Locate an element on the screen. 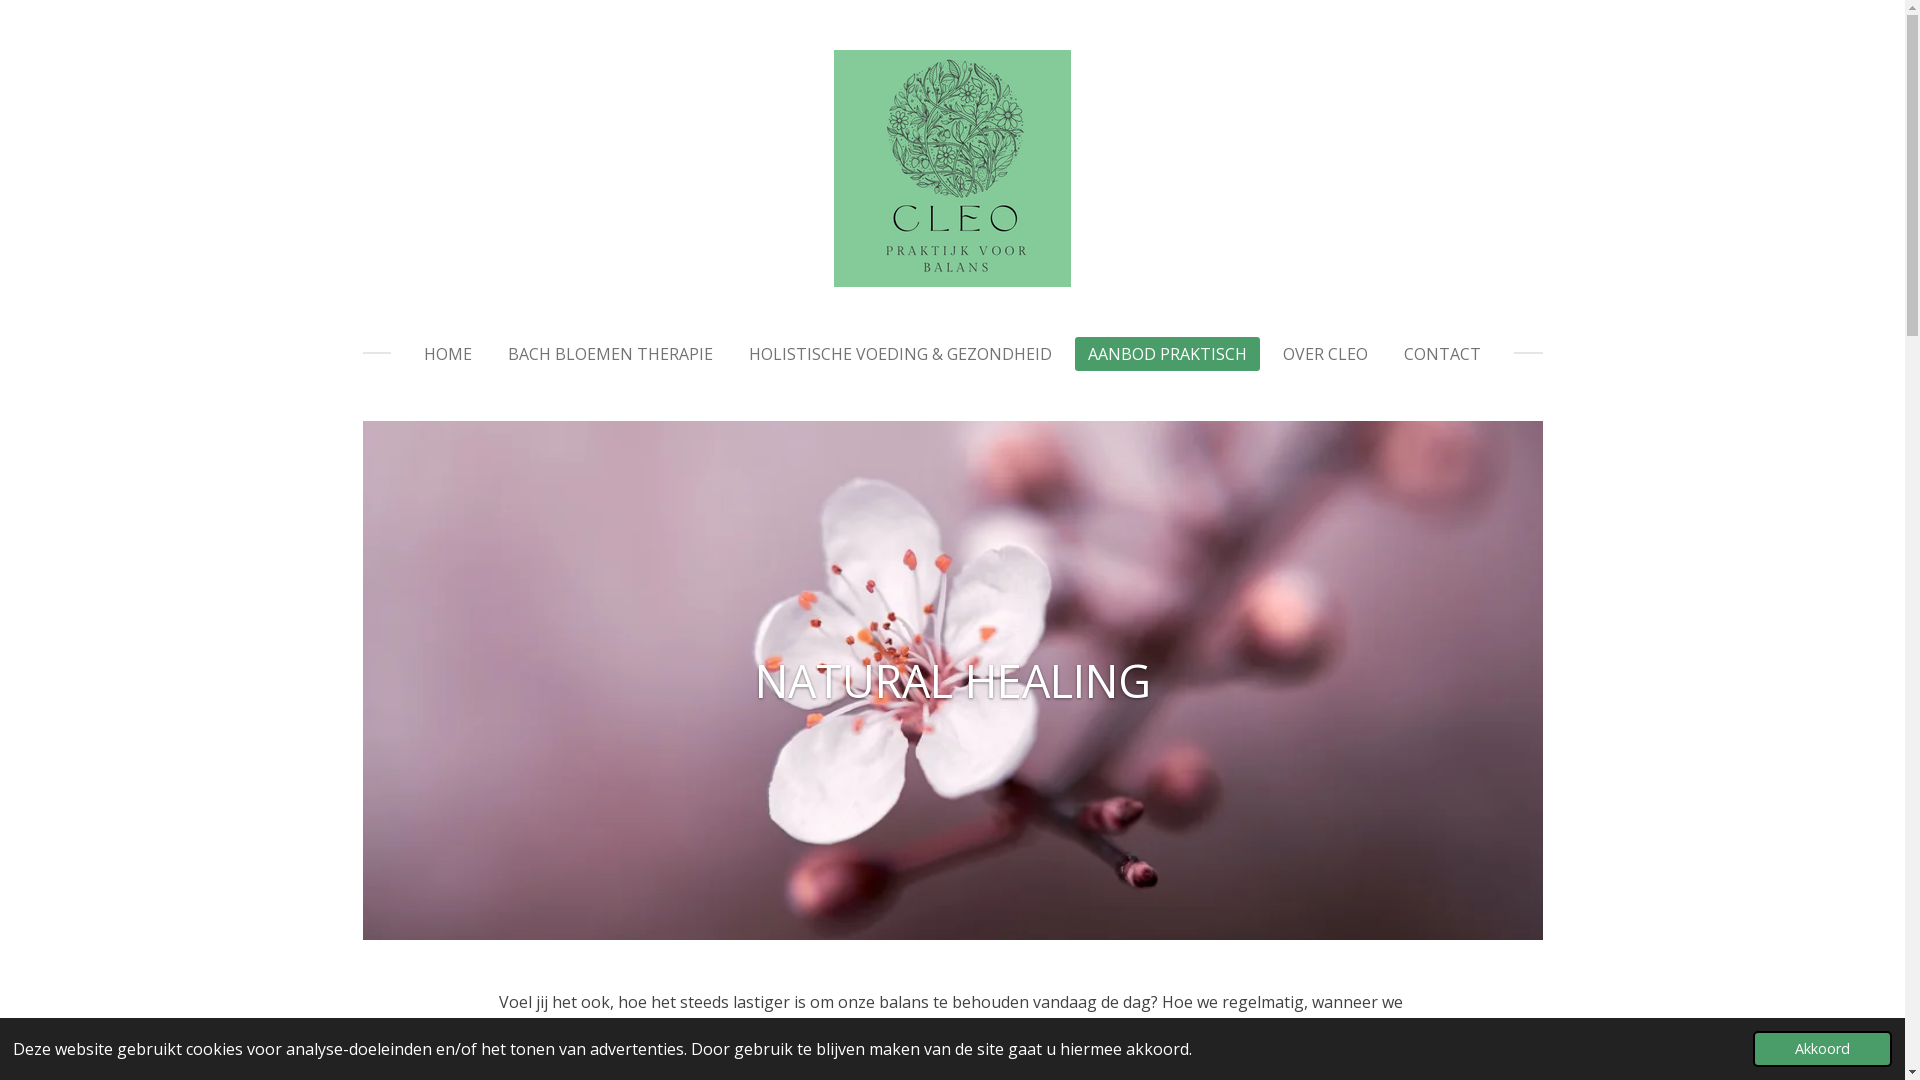  HOLISTISCHE VOEDING & GEZONDHEID is located at coordinates (900, 354).